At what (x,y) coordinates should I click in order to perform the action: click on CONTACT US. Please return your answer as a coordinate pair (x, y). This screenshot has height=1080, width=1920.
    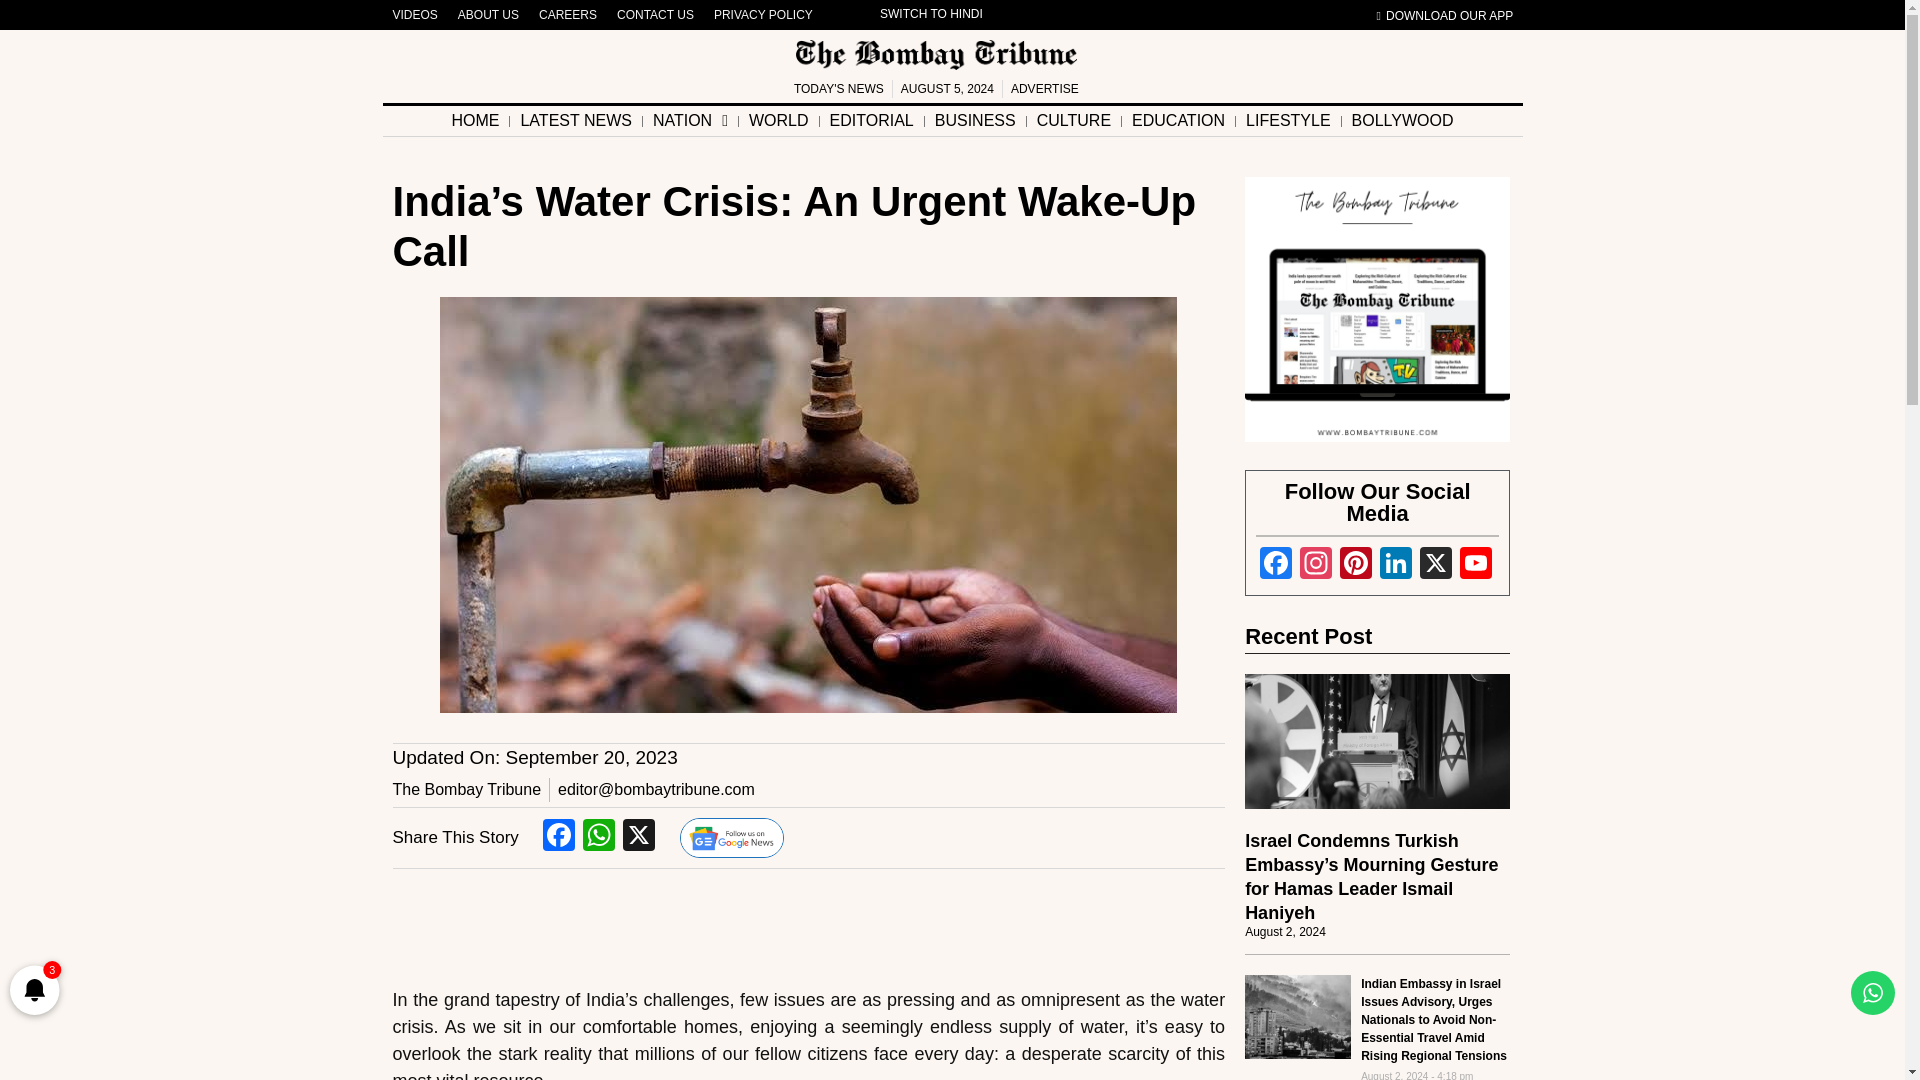
    Looking at the image, I should click on (655, 15).